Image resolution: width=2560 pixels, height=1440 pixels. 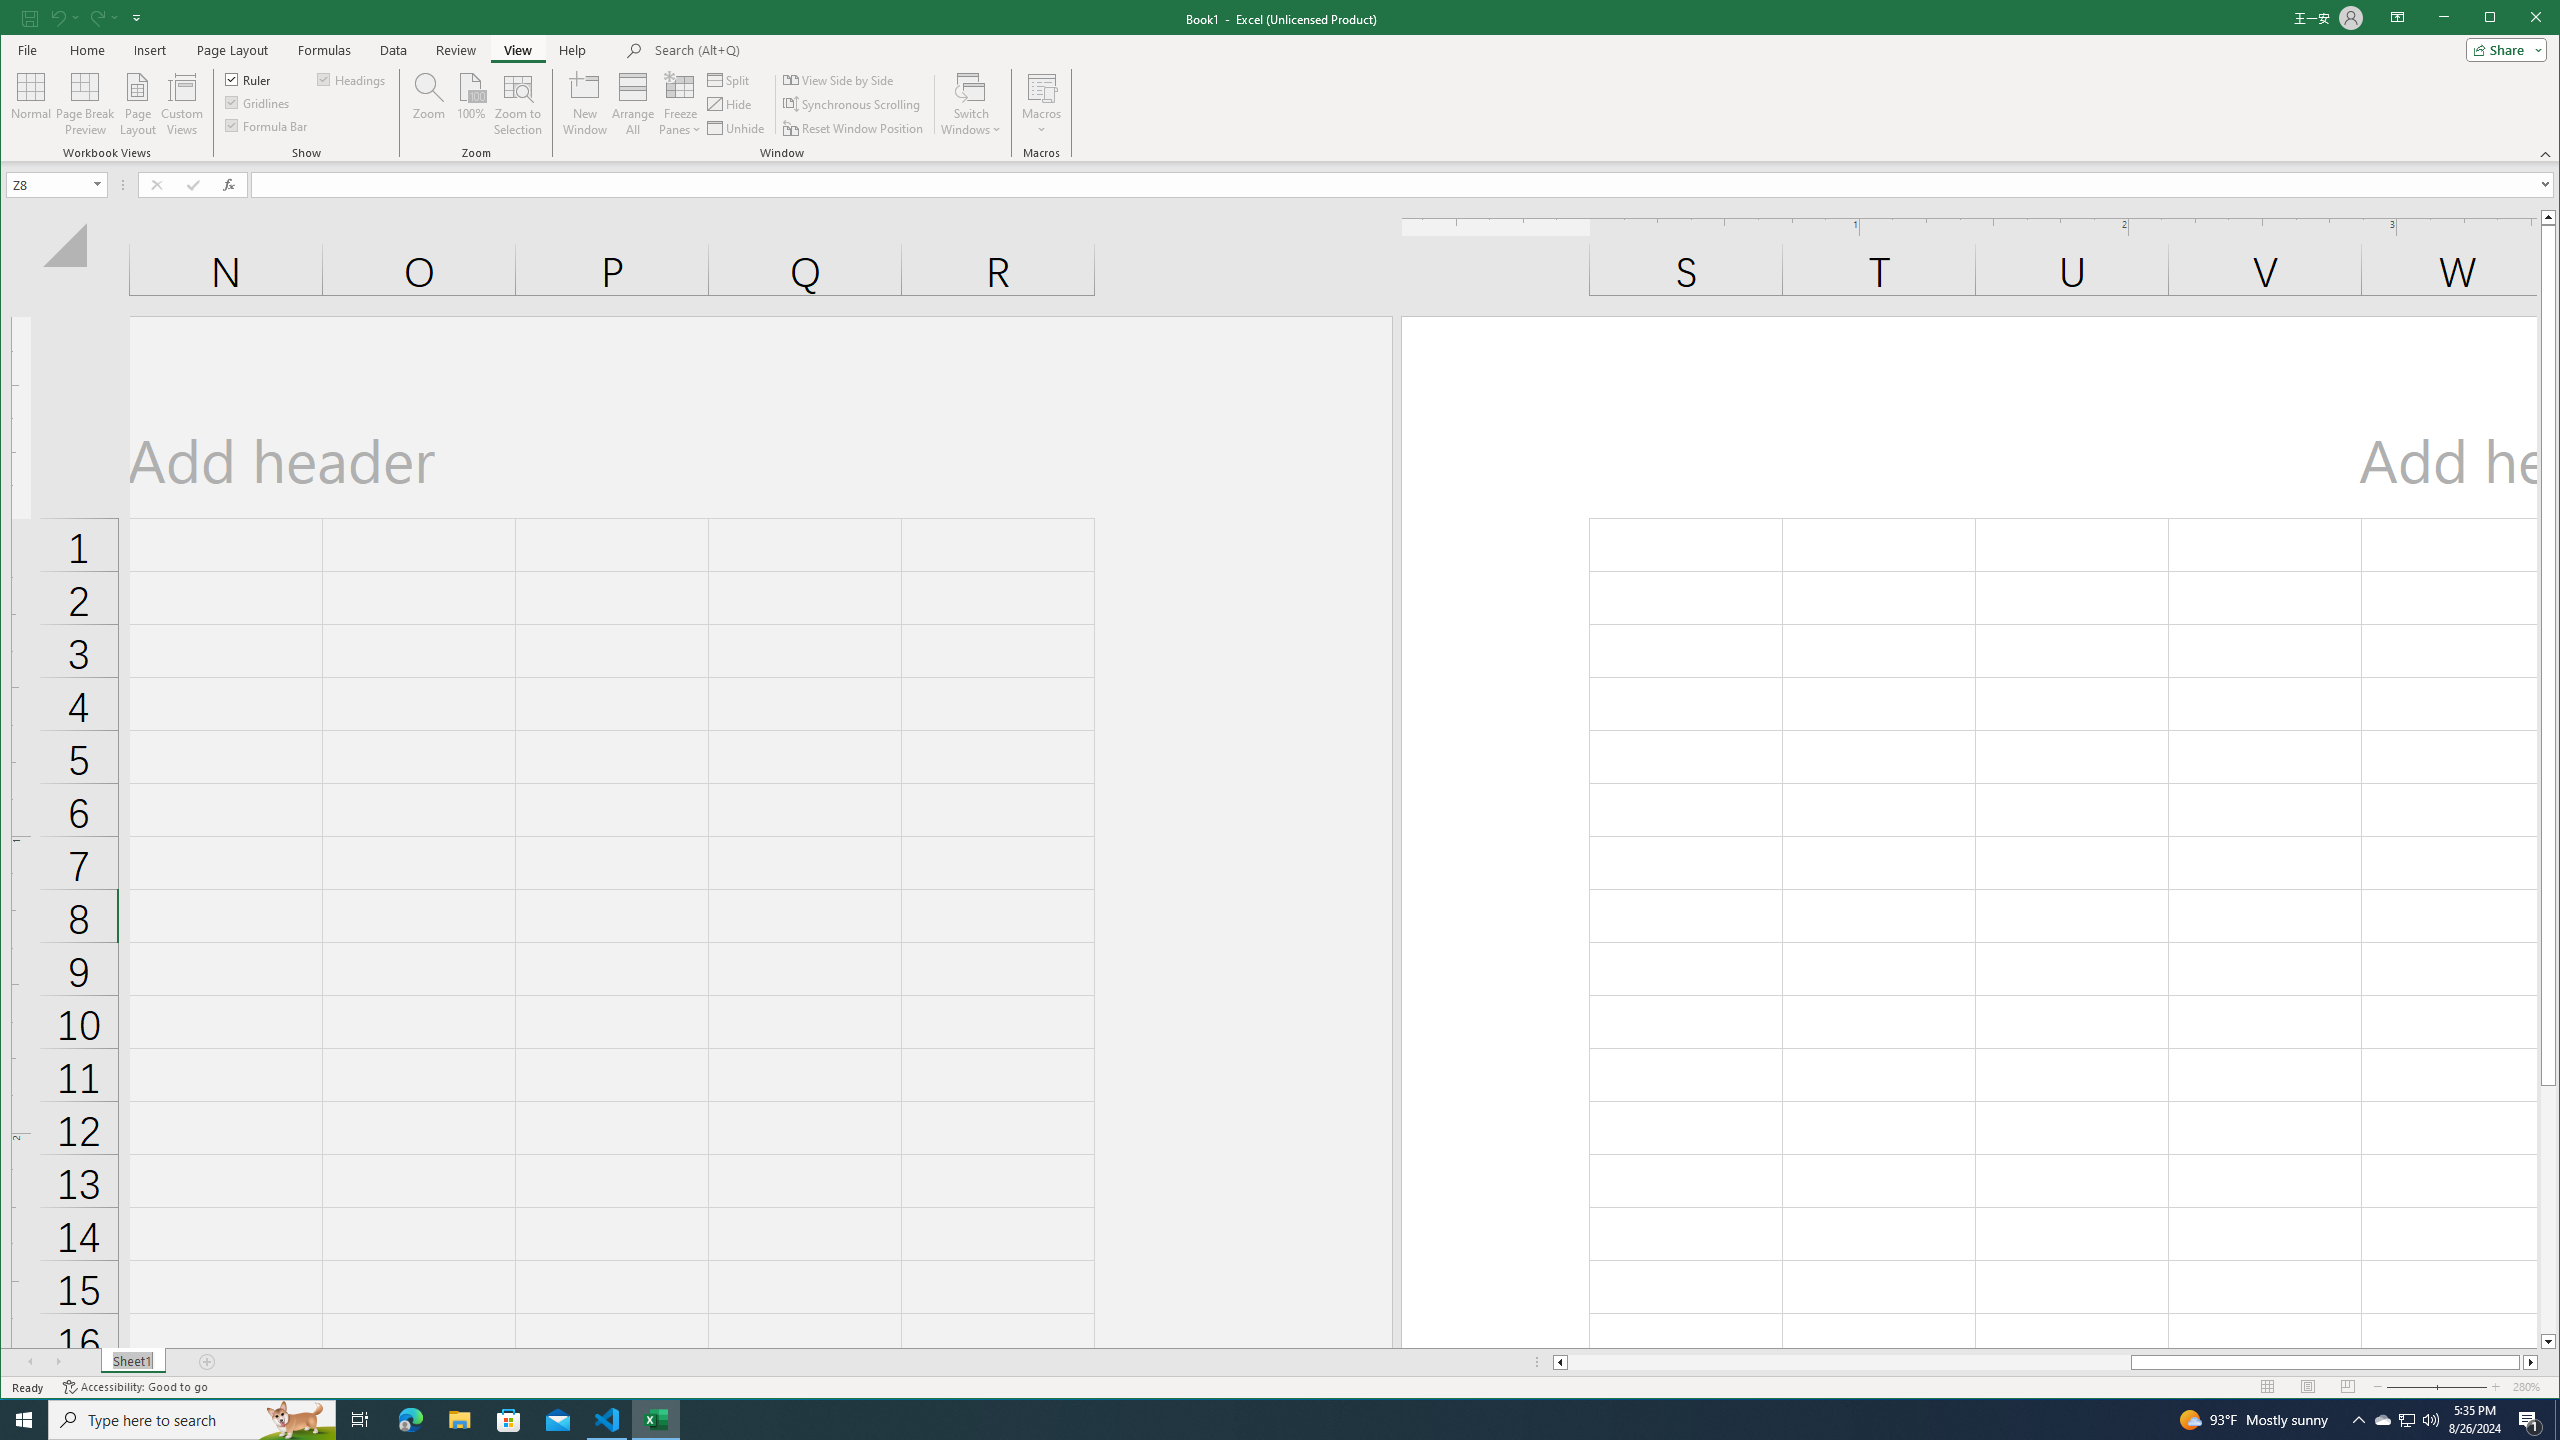 What do you see at coordinates (181, 104) in the screenshot?
I see `Custom Views...` at bounding box center [181, 104].